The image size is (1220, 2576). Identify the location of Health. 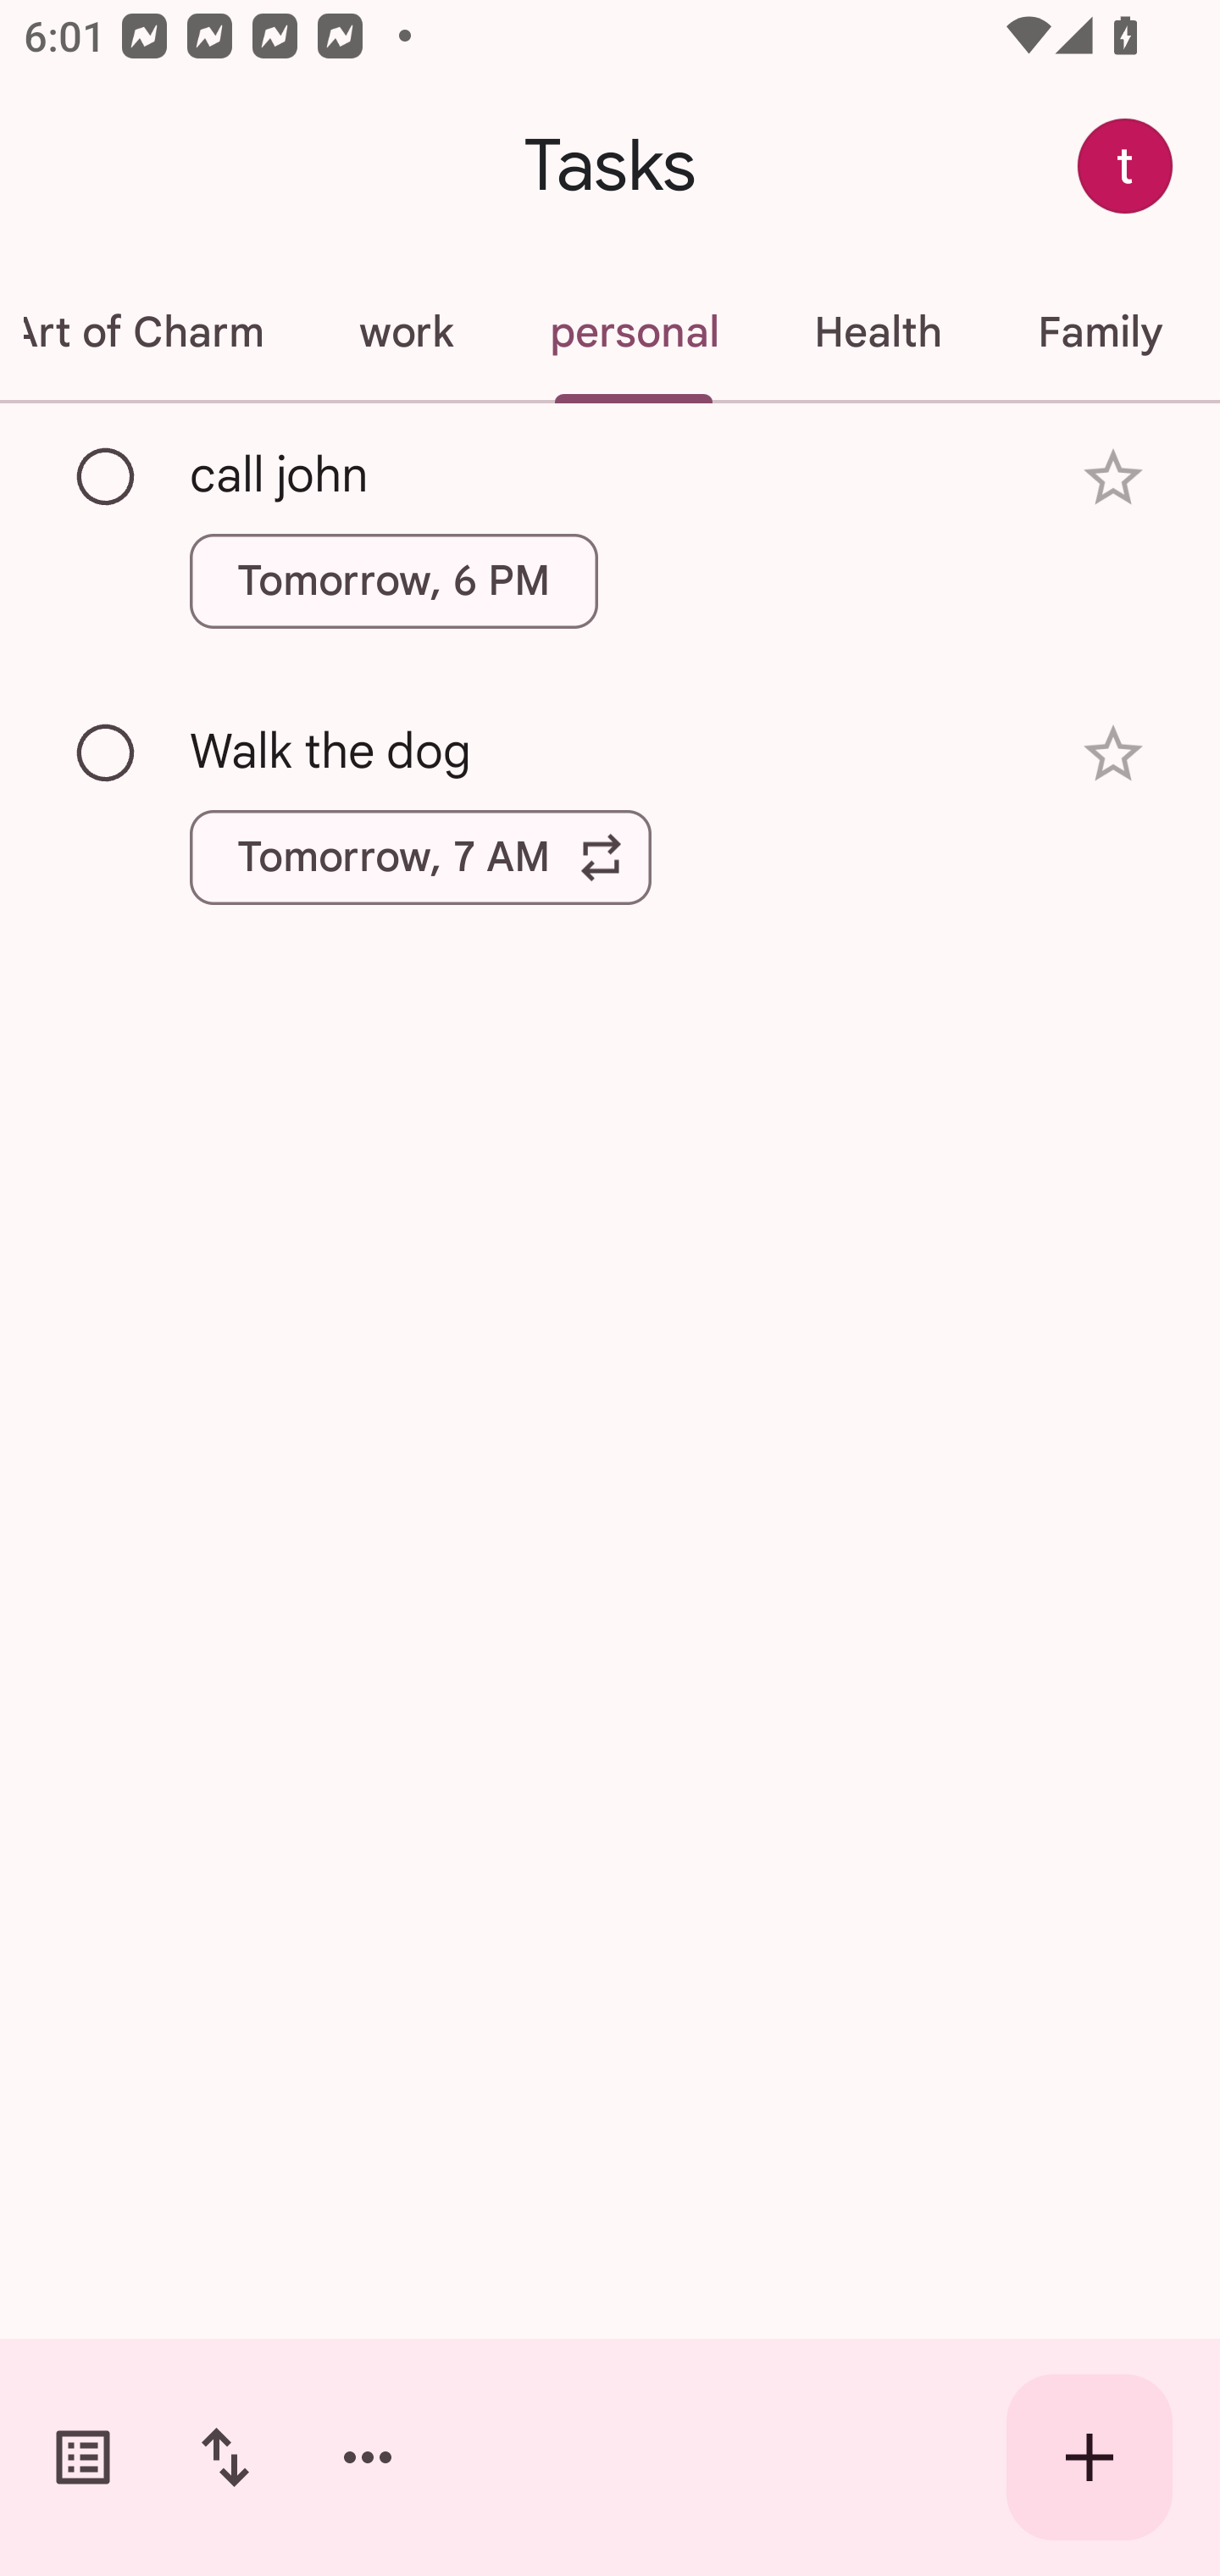
(878, 332).